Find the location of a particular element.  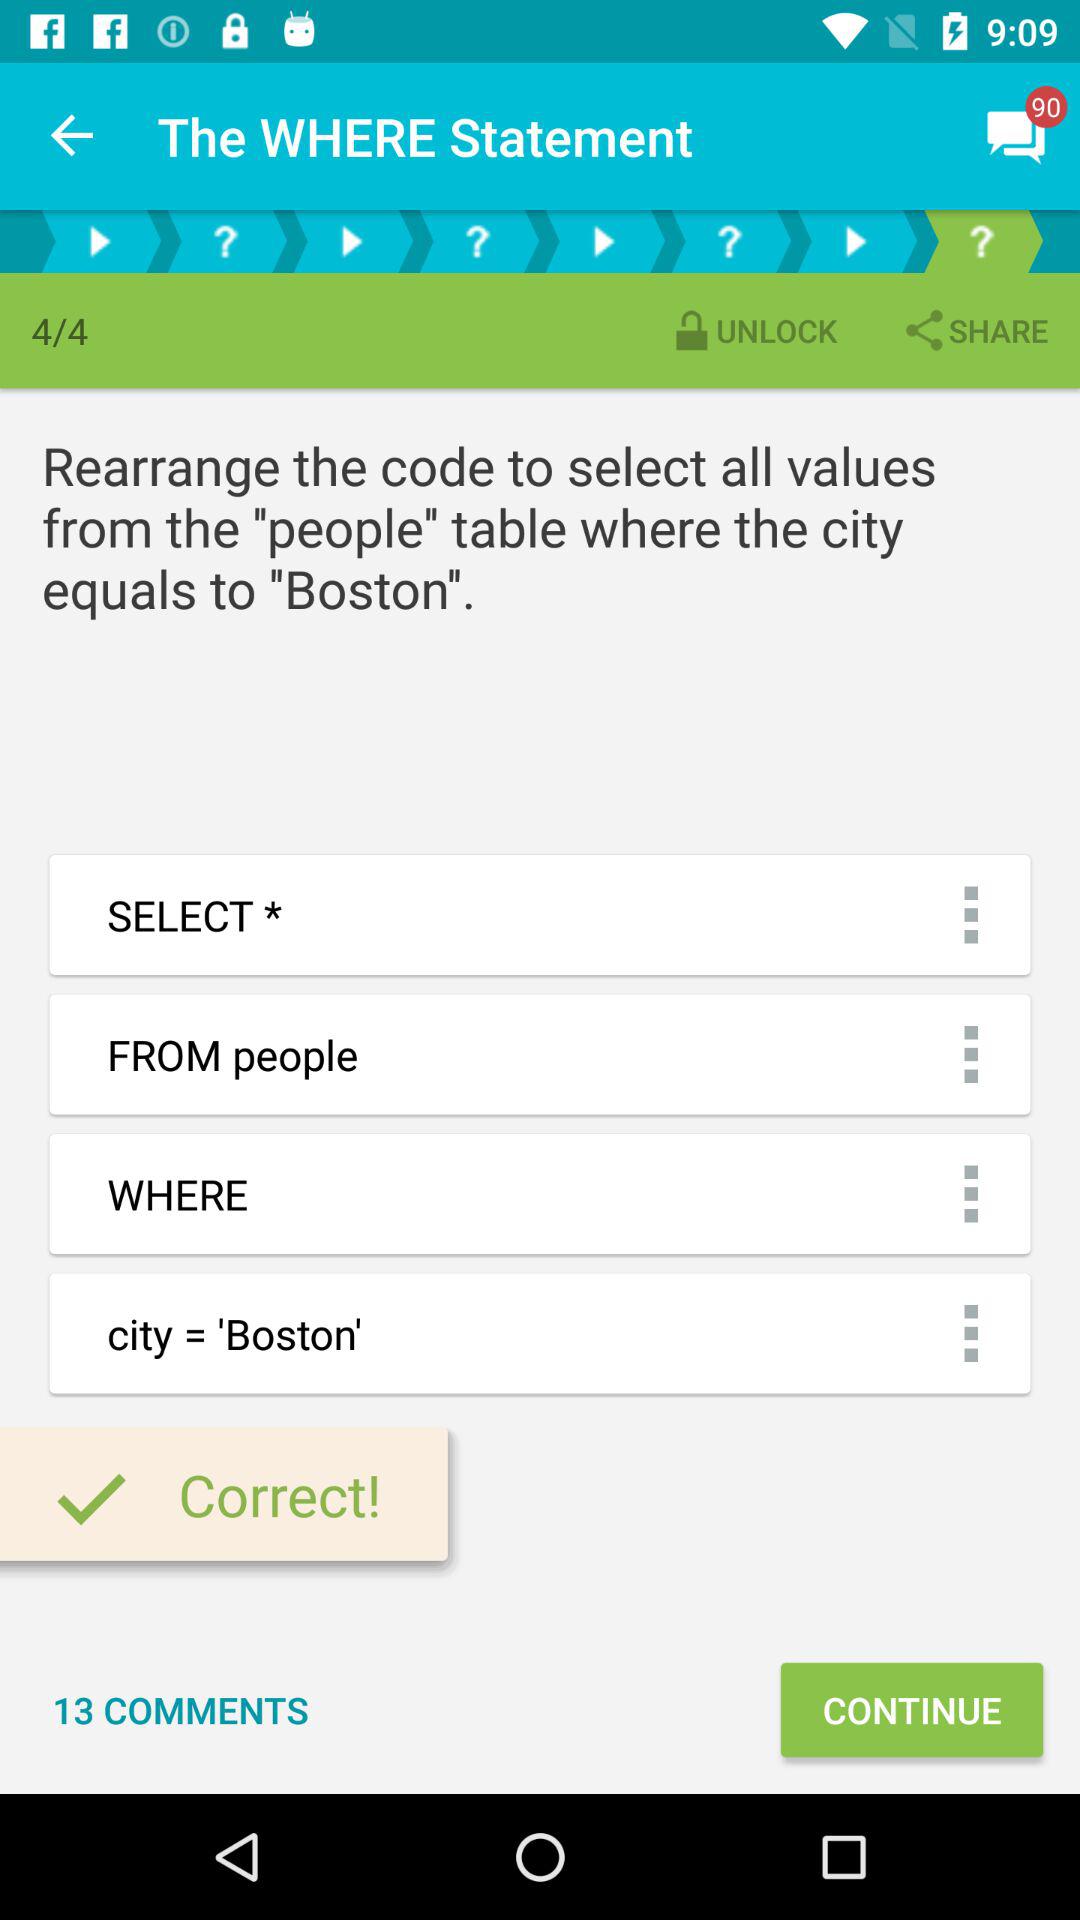

launch the icon to the right of the unlock icon is located at coordinates (974, 330).